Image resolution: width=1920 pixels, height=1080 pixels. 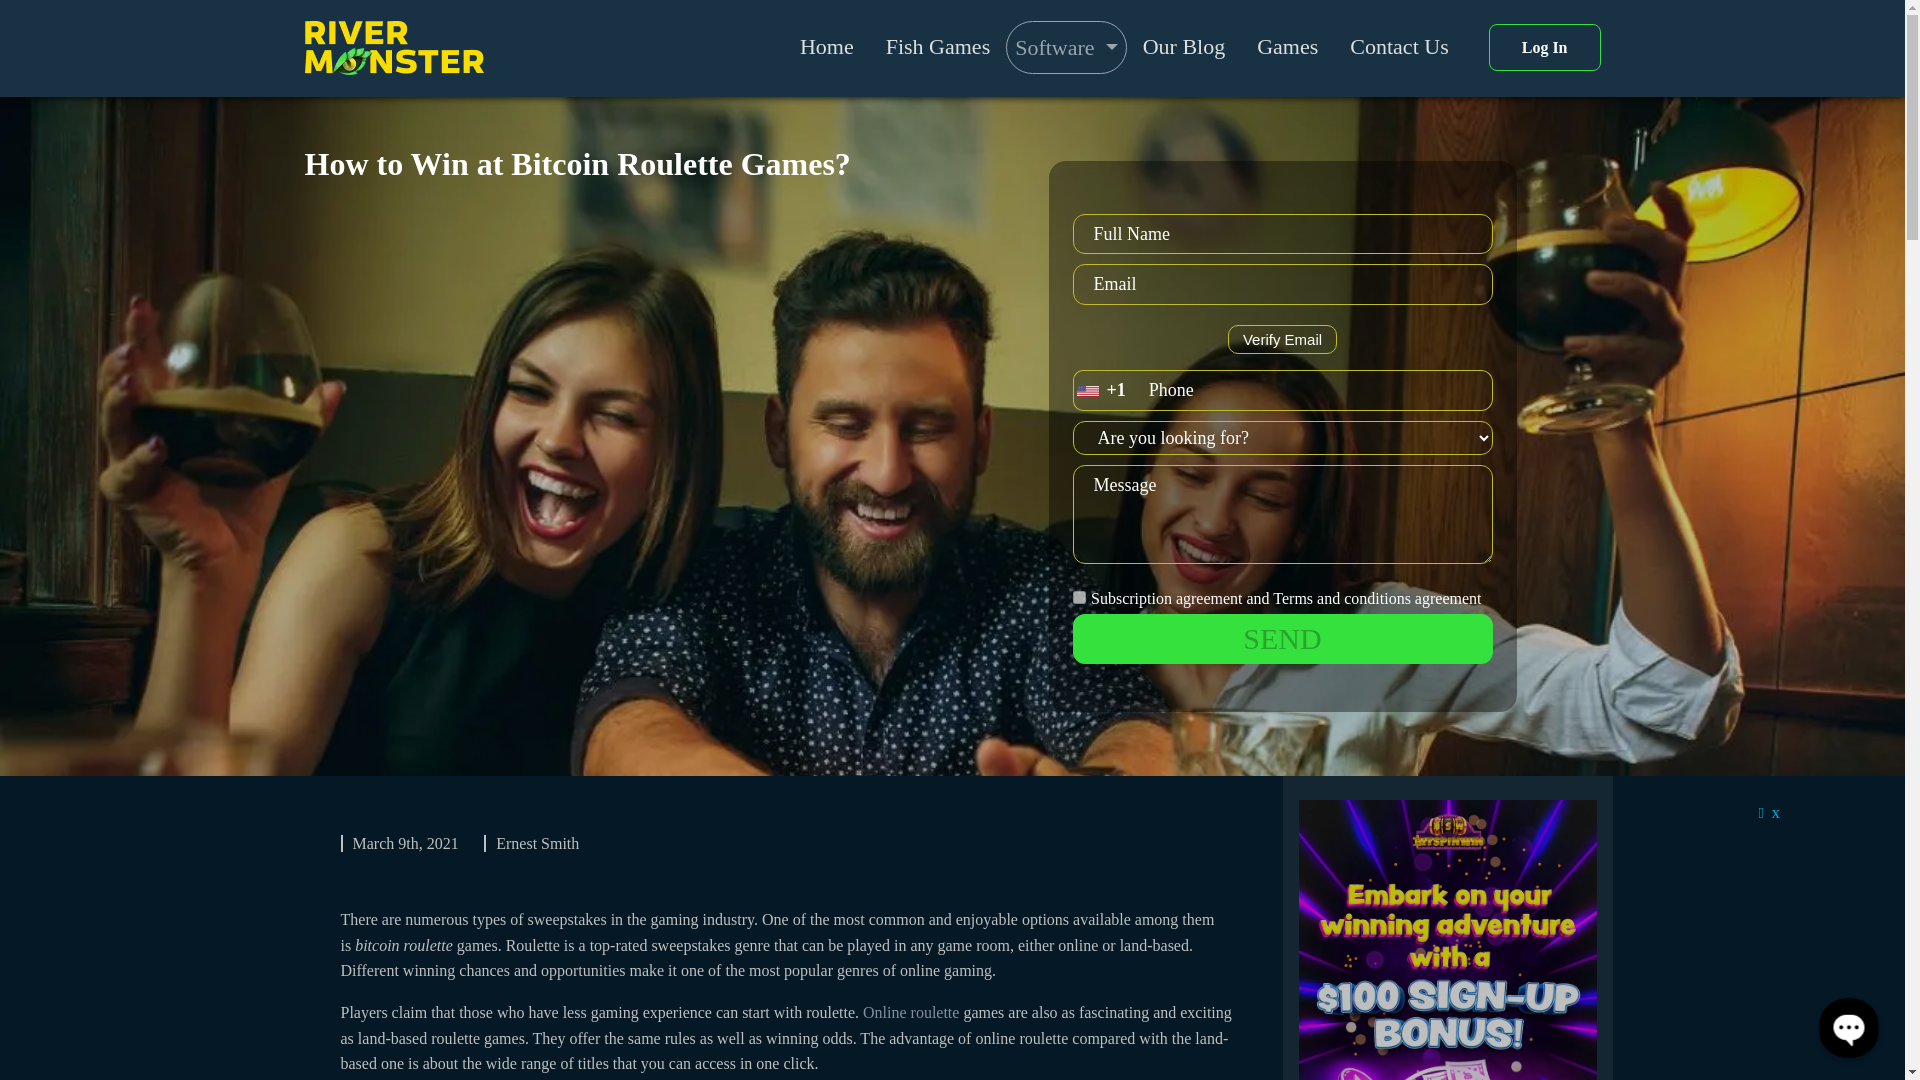 What do you see at coordinates (1287, 46) in the screenshot?
I see `Games` at bounding box center [1287, 46].